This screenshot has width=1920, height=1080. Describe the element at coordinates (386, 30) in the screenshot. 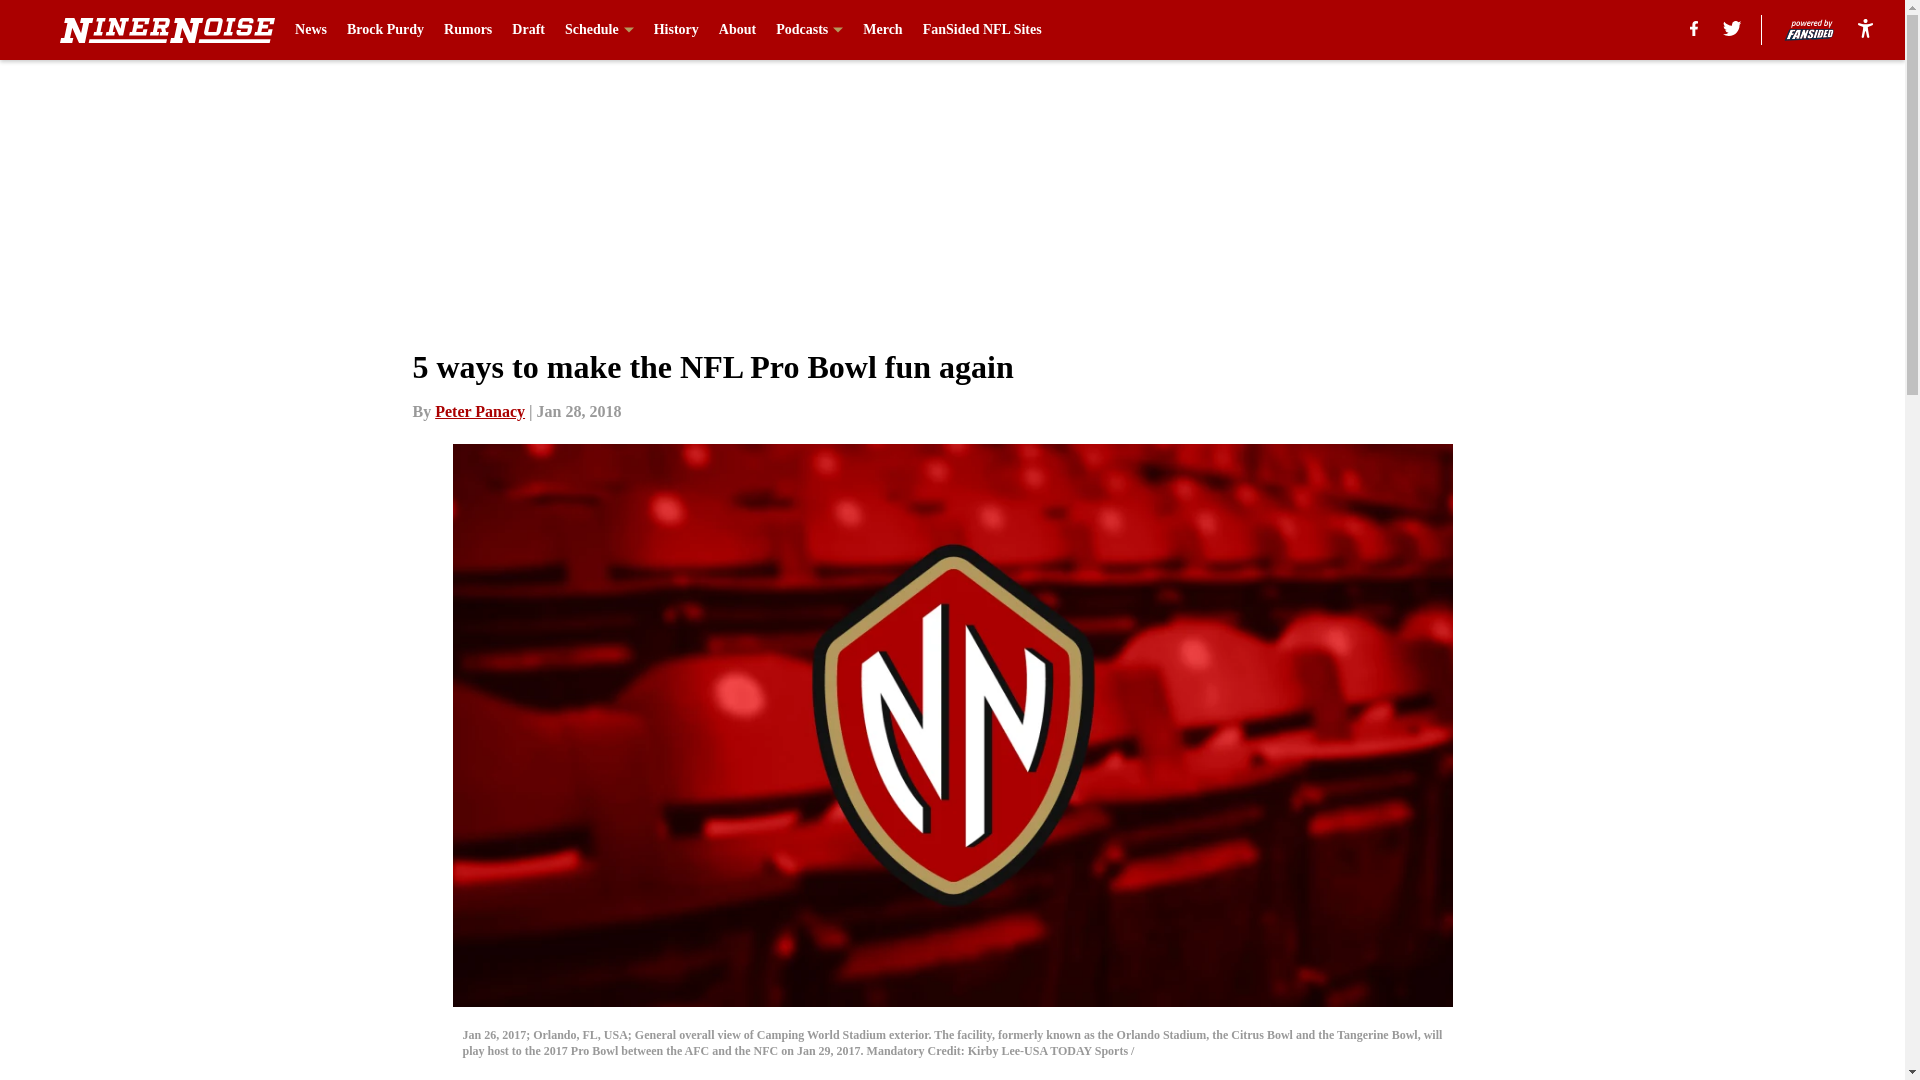

I see `Brock Purdy` at that location.